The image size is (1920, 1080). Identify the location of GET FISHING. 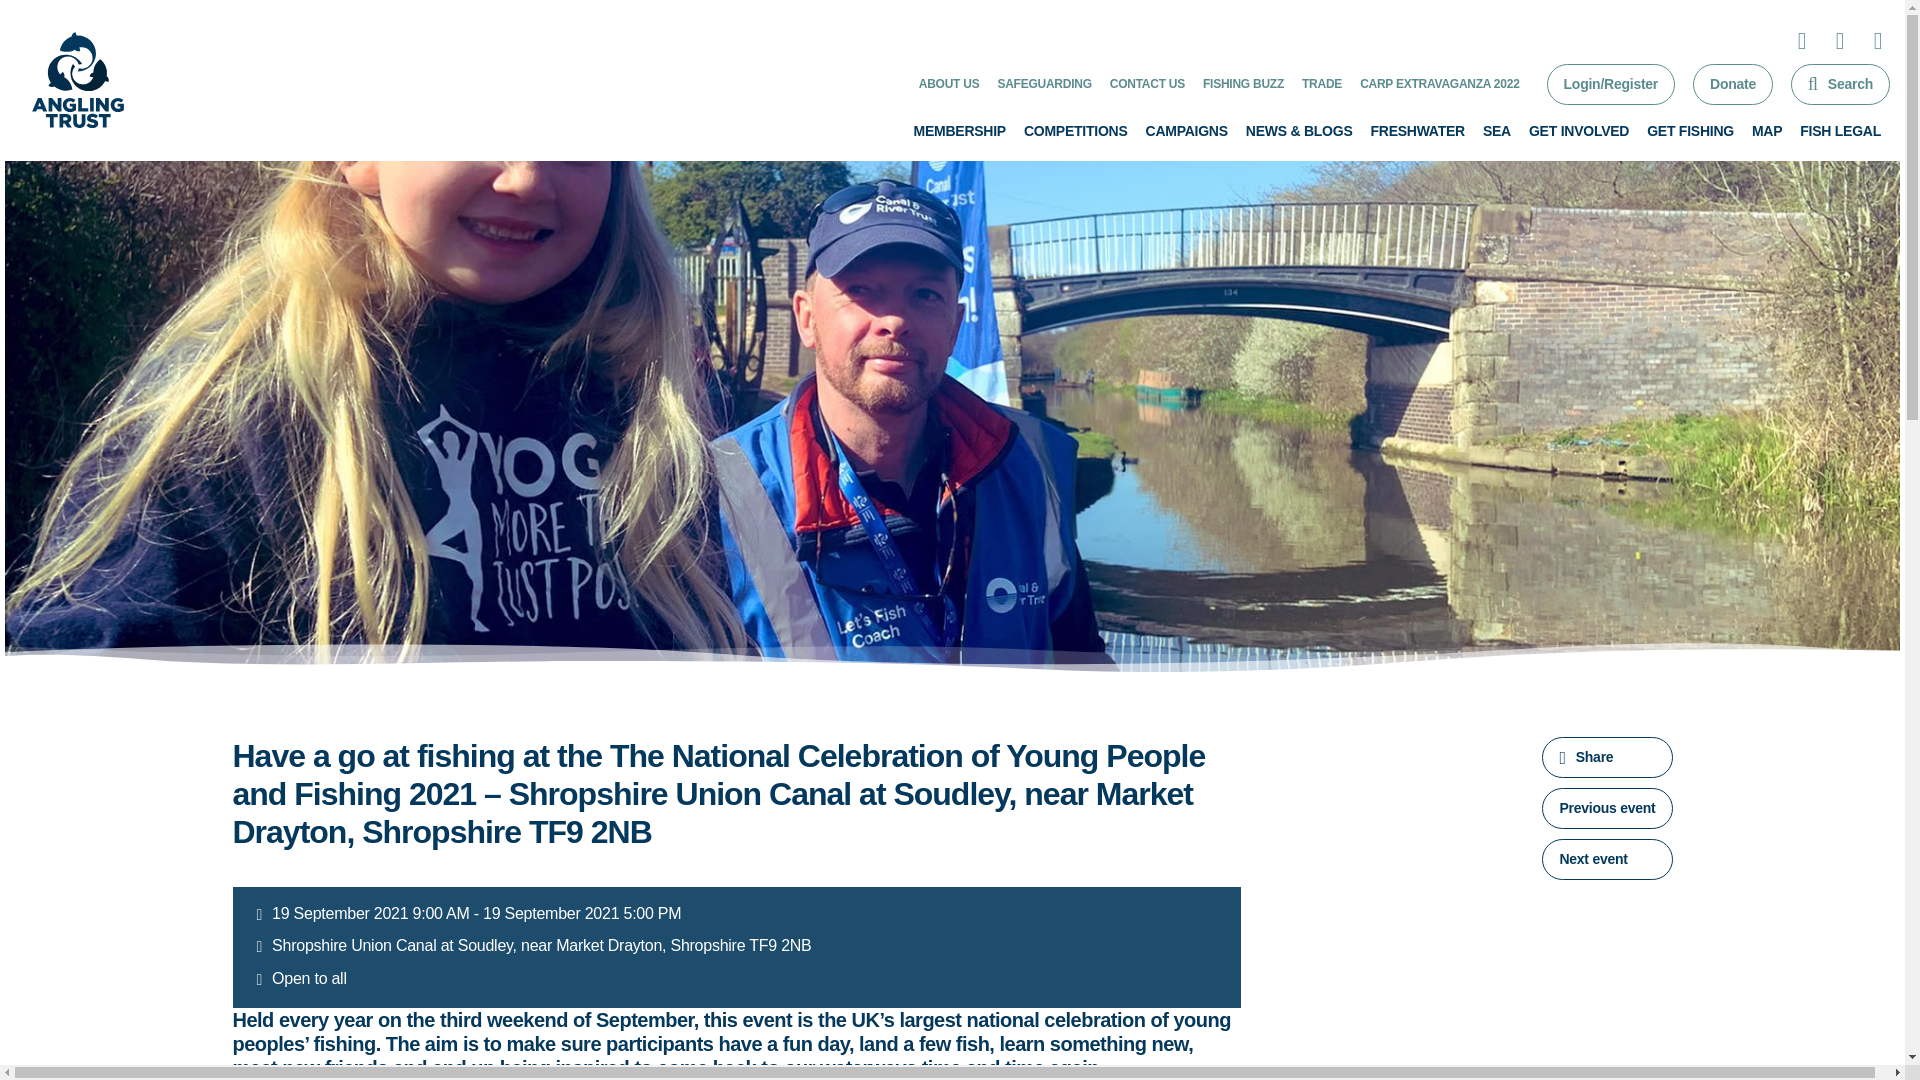
(1690, 131).